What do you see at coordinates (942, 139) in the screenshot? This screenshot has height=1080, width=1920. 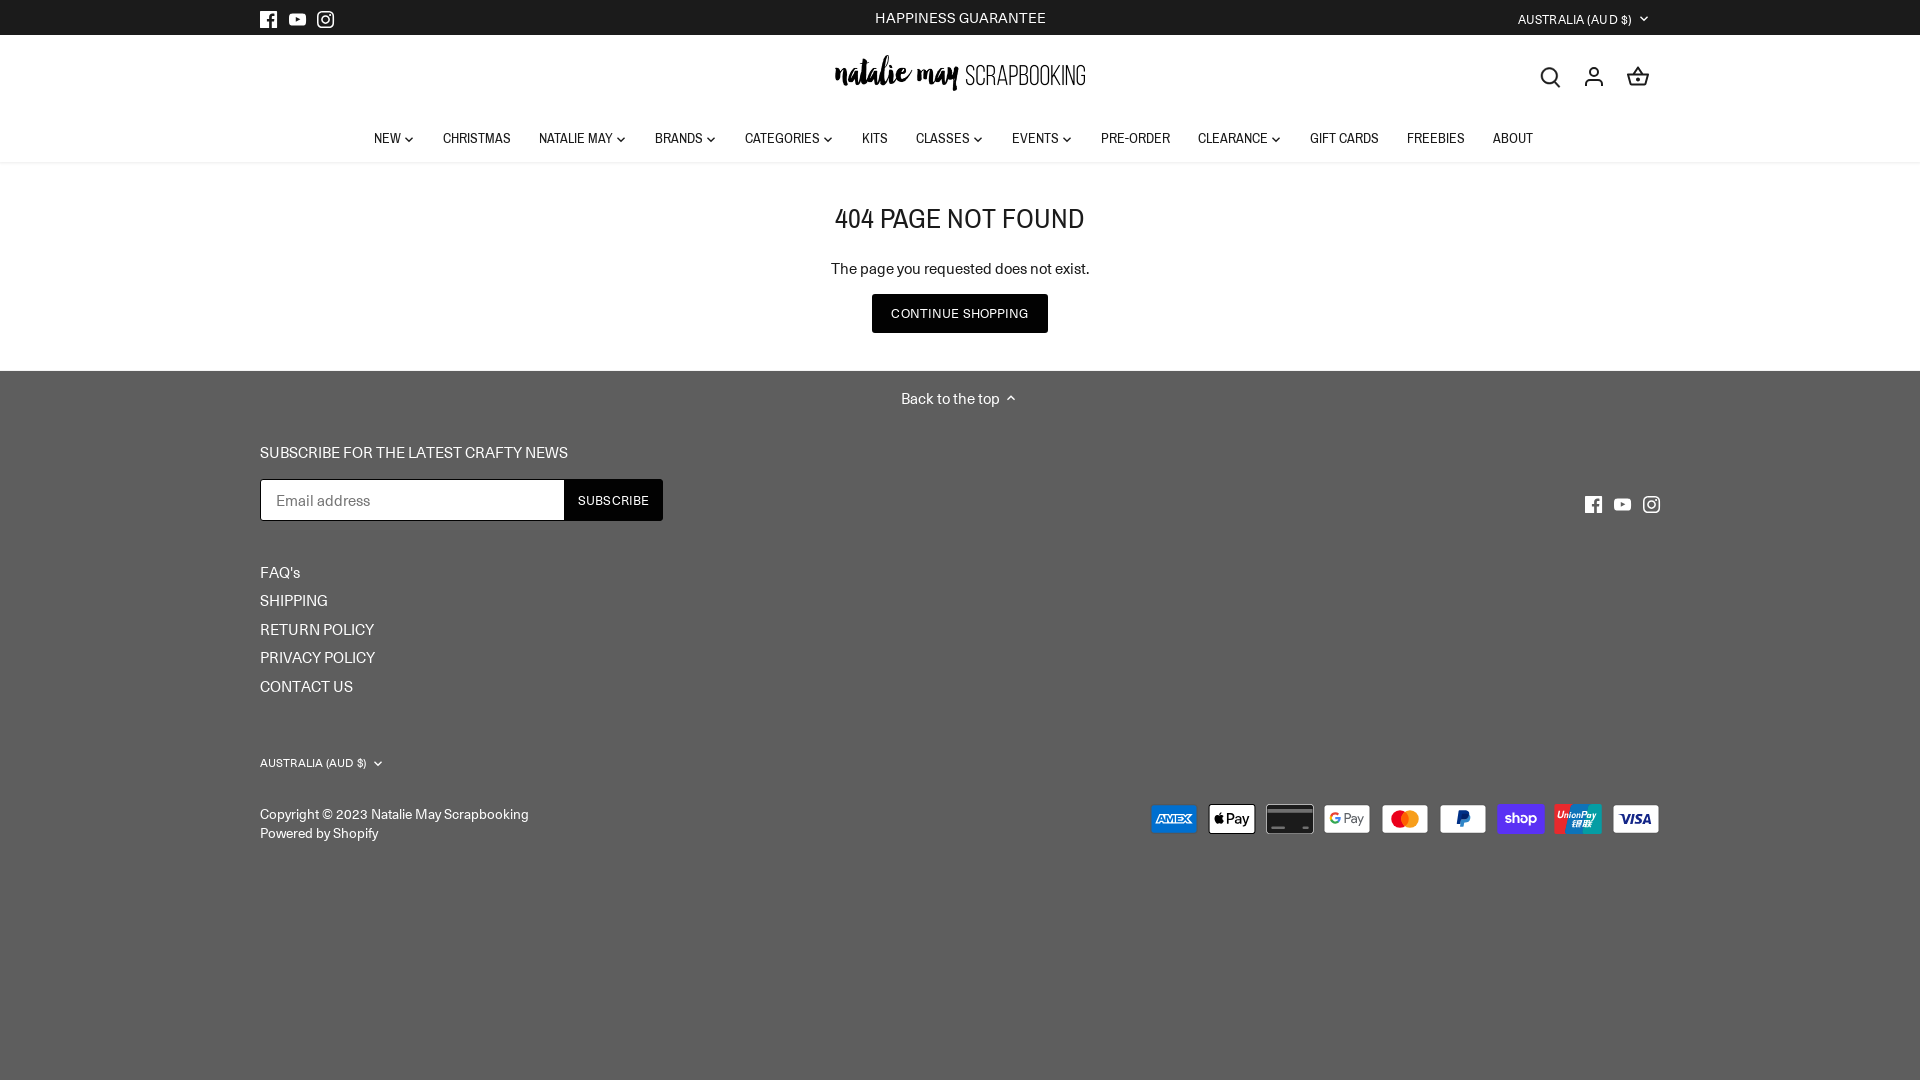 I see `CLASSES` at bounding box center [942, 139].